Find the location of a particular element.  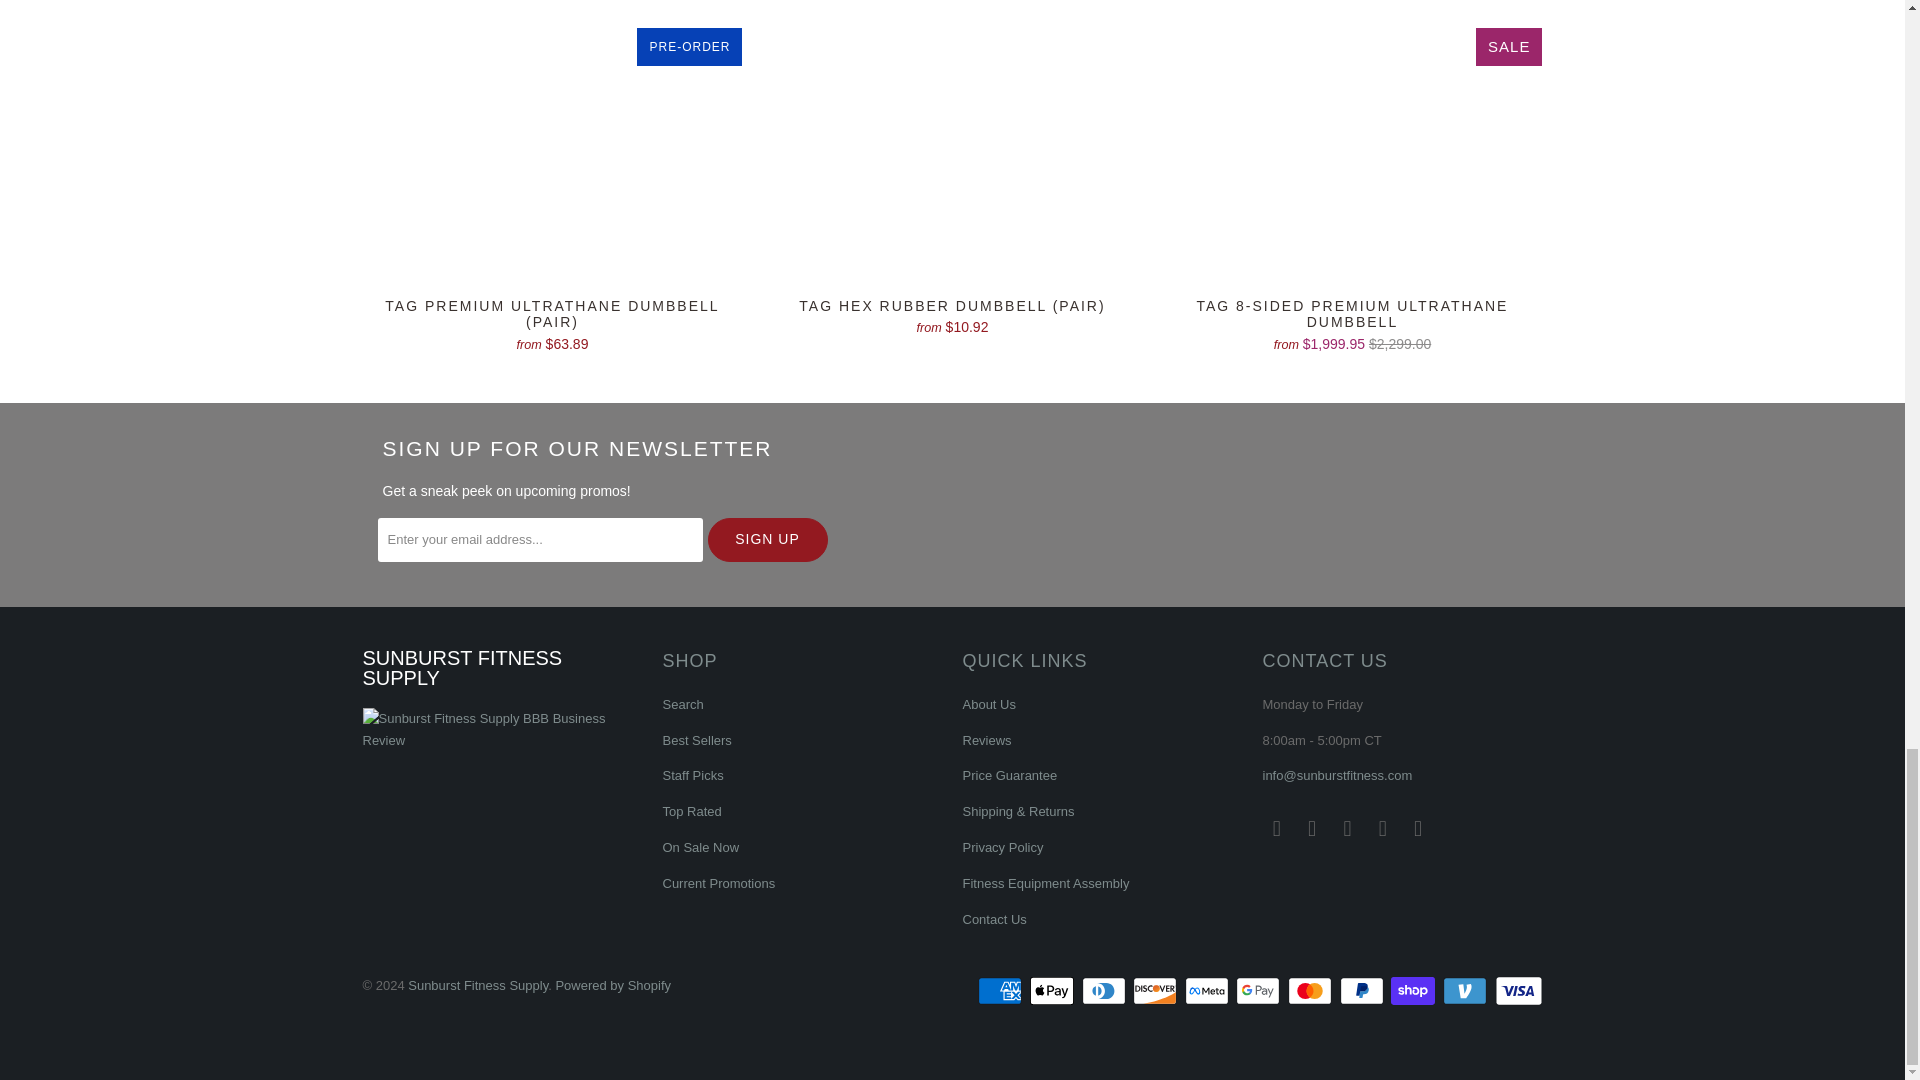

Shop Pay is located at coordinates (1414, 990).